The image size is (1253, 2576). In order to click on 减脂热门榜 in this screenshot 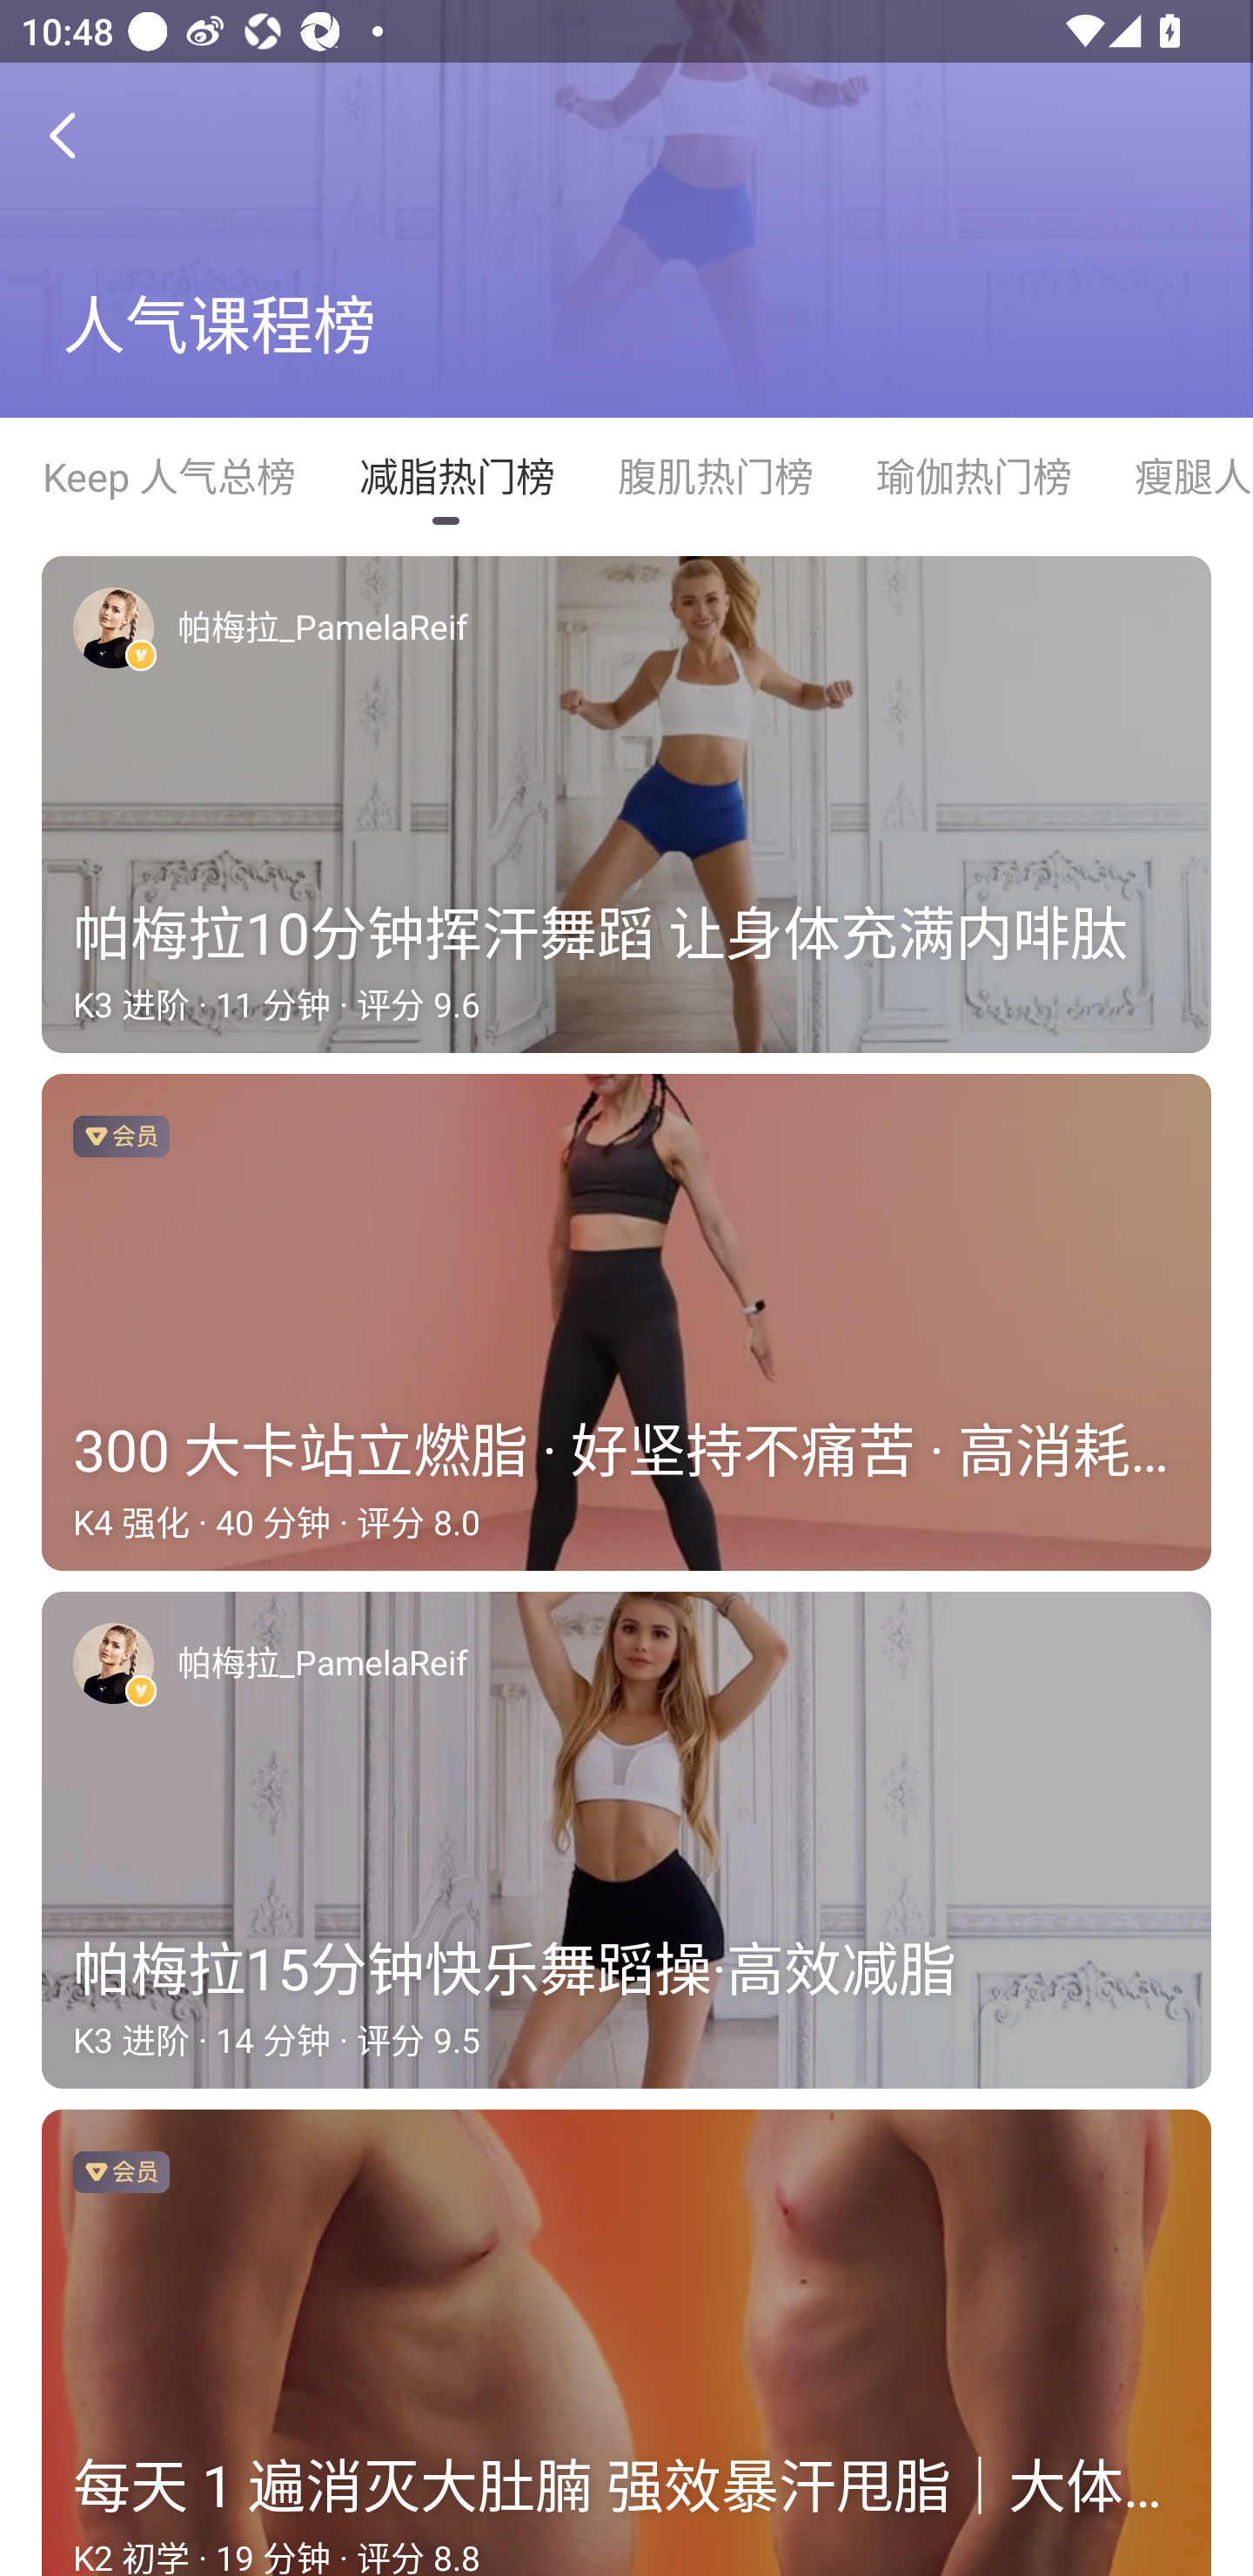, I will do `click(456, 476)`.